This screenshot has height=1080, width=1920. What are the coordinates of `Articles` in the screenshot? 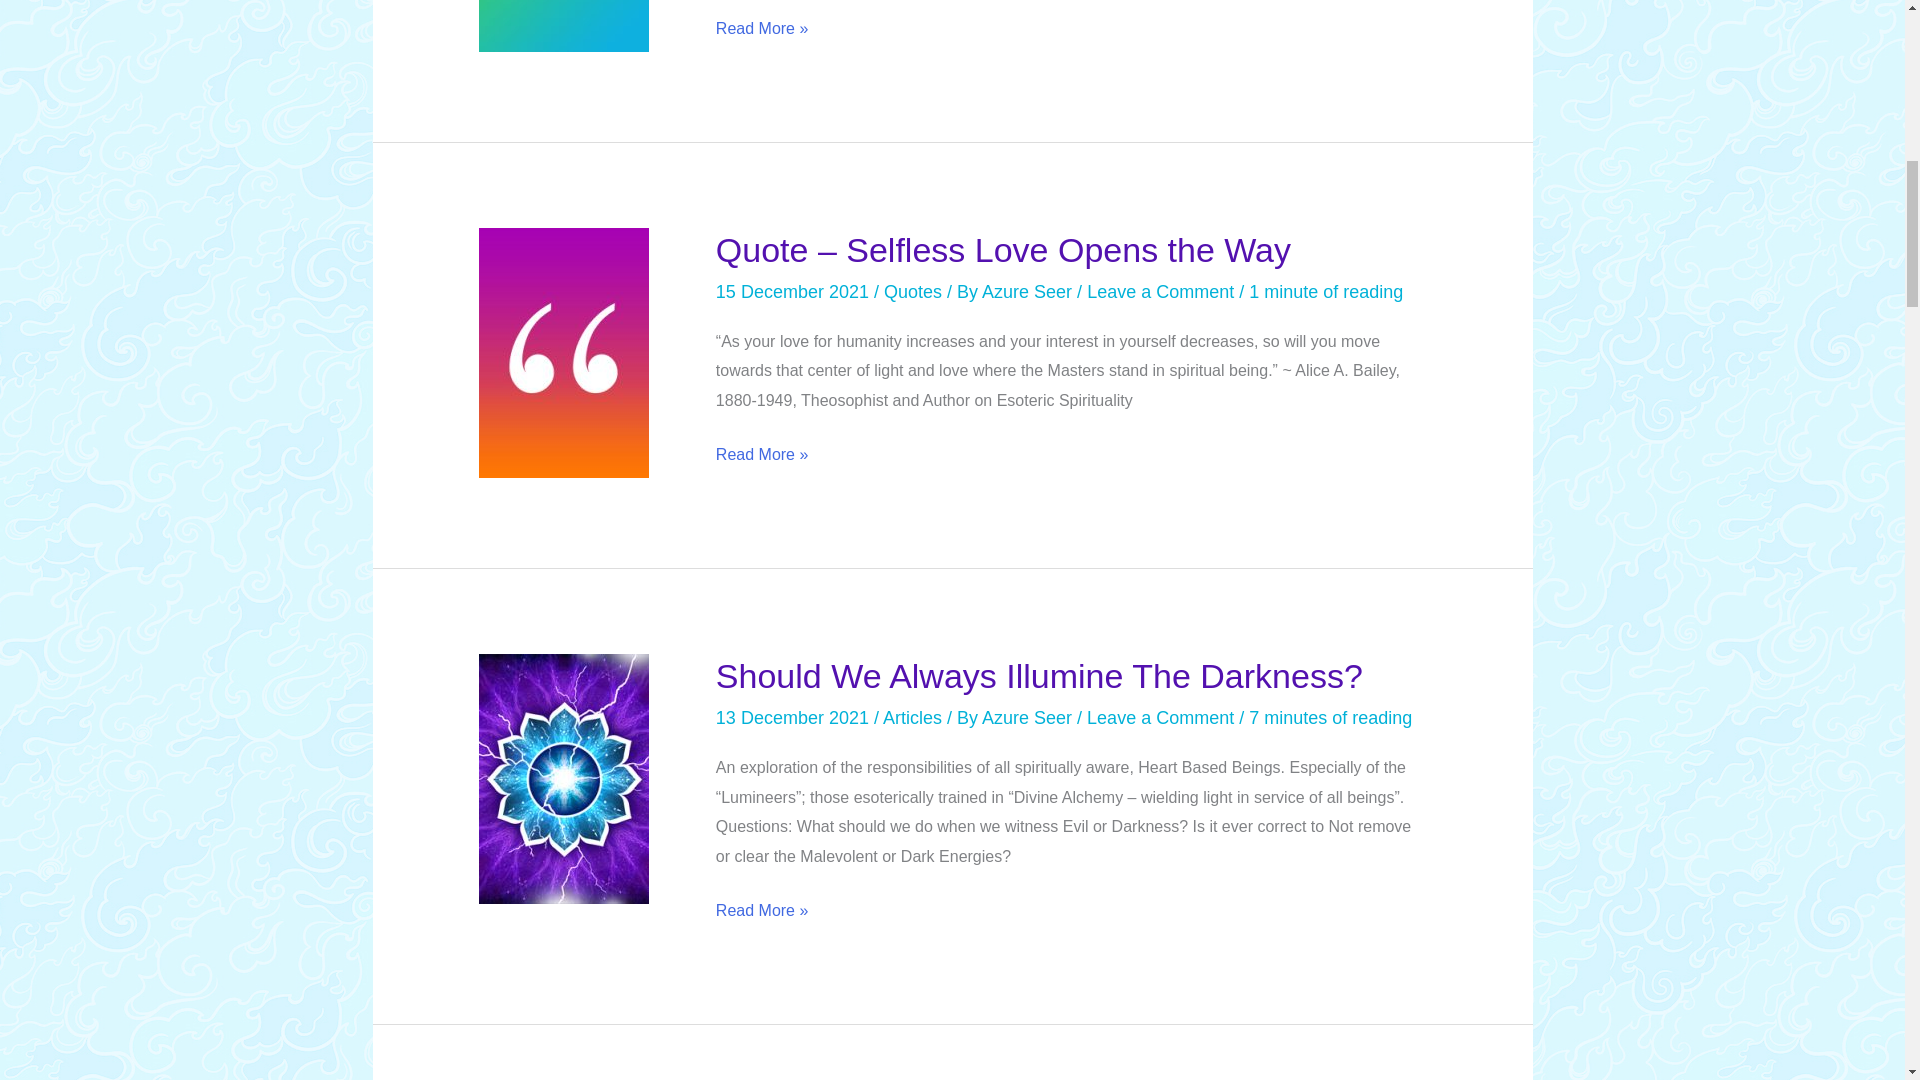 It's located at (912, 718).